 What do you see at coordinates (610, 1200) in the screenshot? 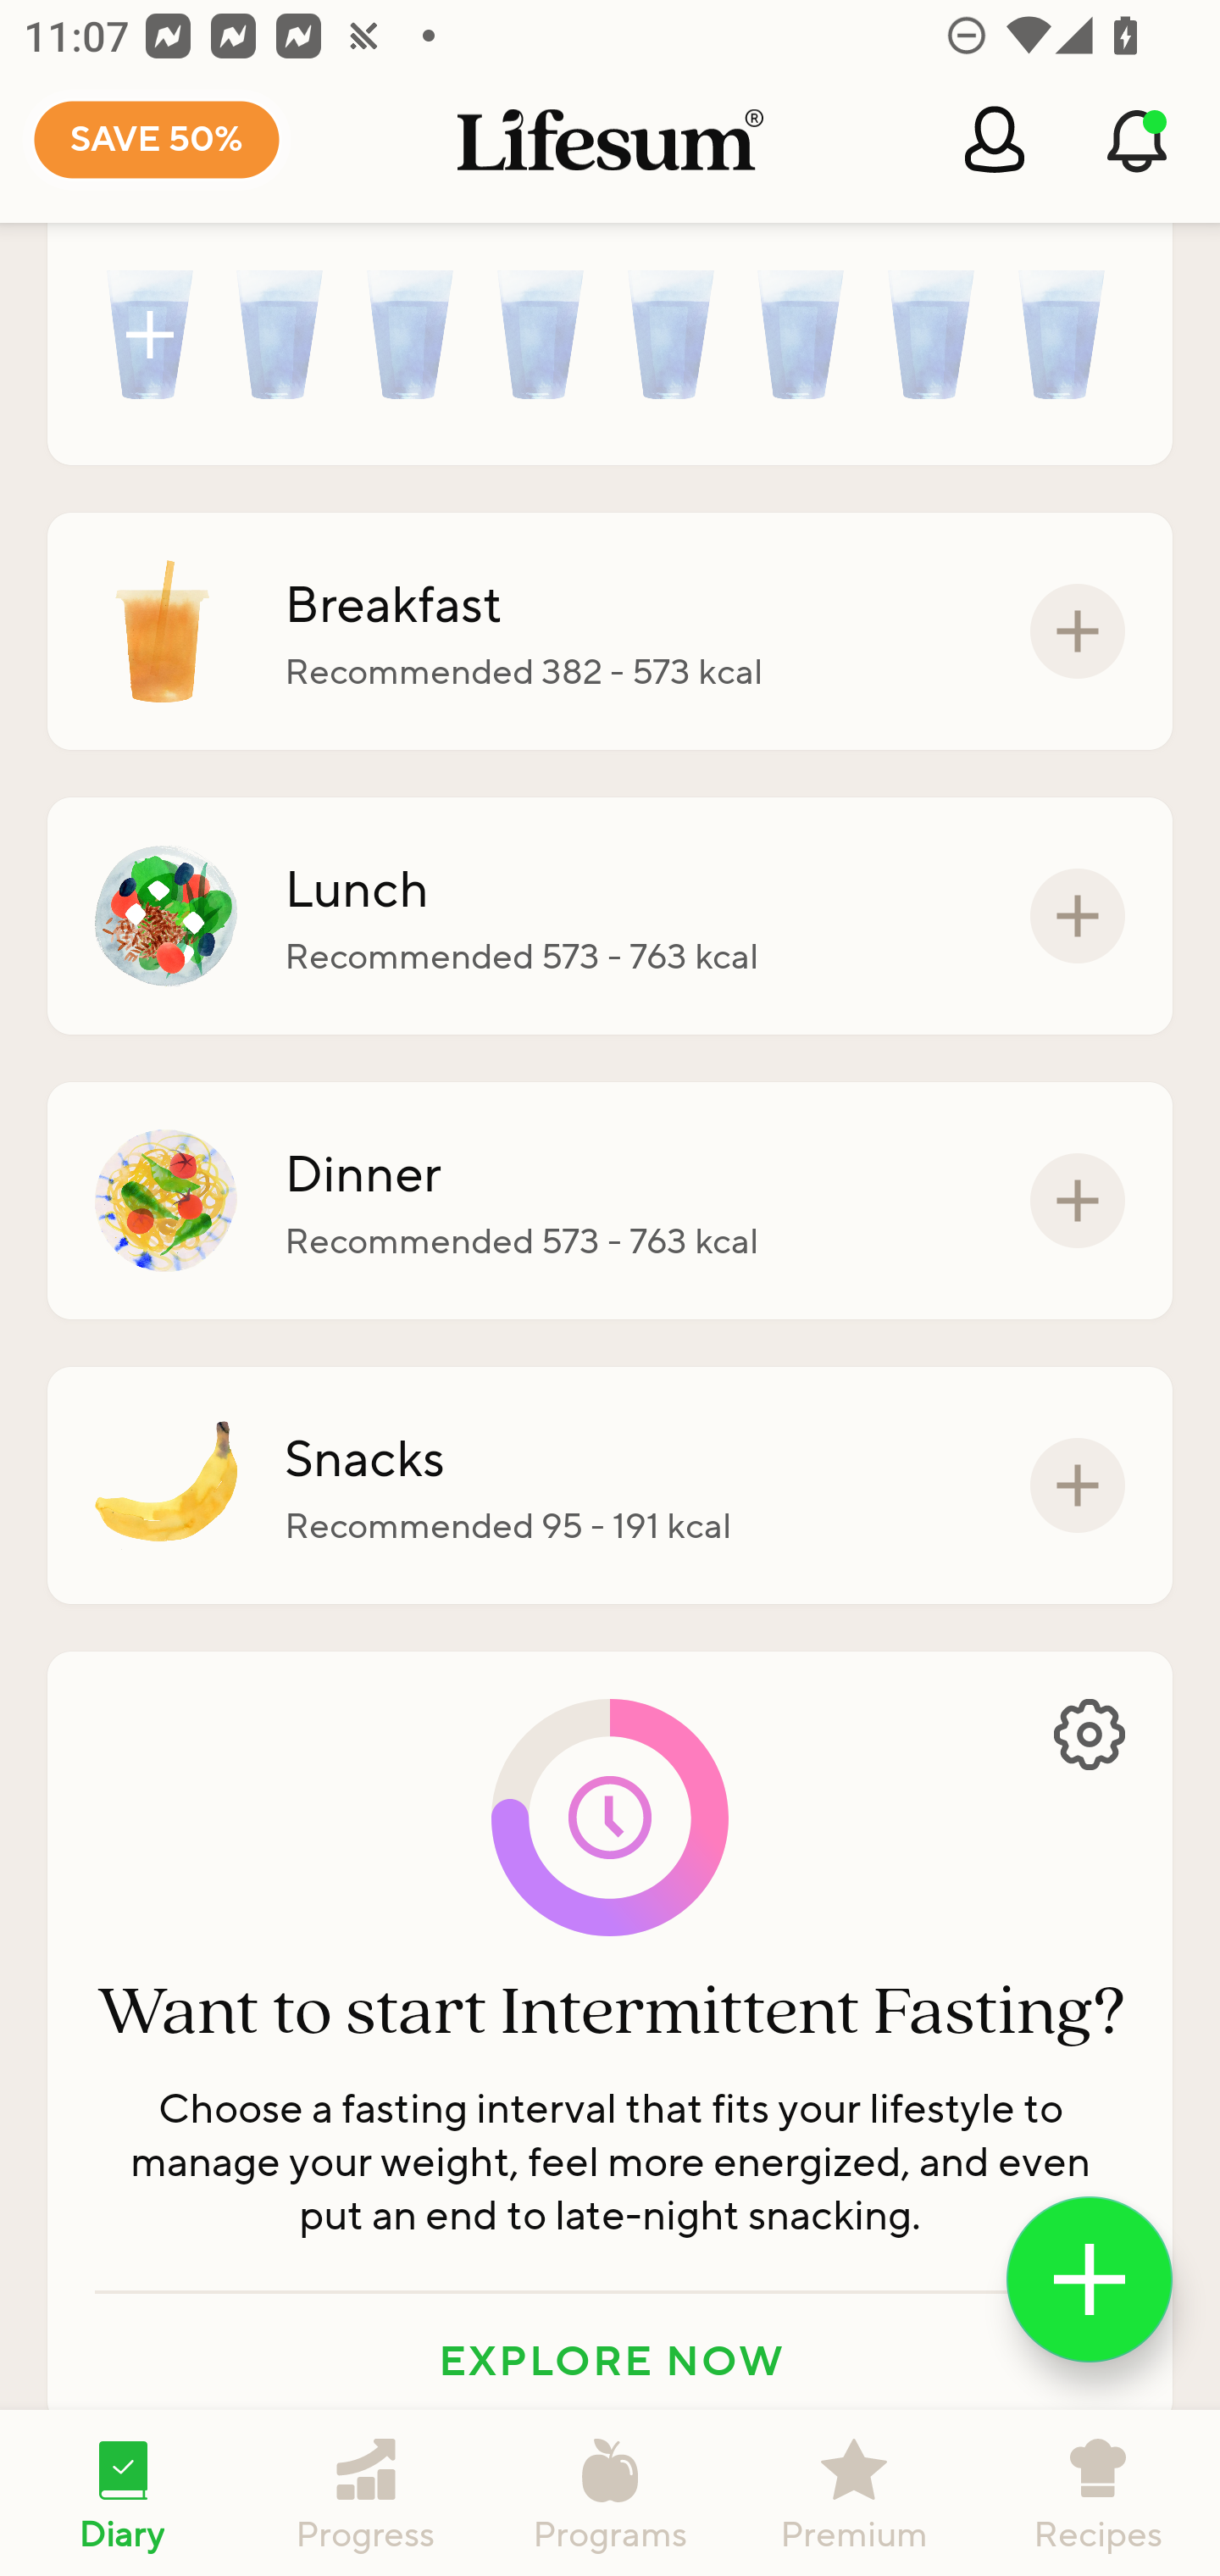
I see `Dinner Recommended 573 - 763 kcal` at bounding box center [610, 1200].